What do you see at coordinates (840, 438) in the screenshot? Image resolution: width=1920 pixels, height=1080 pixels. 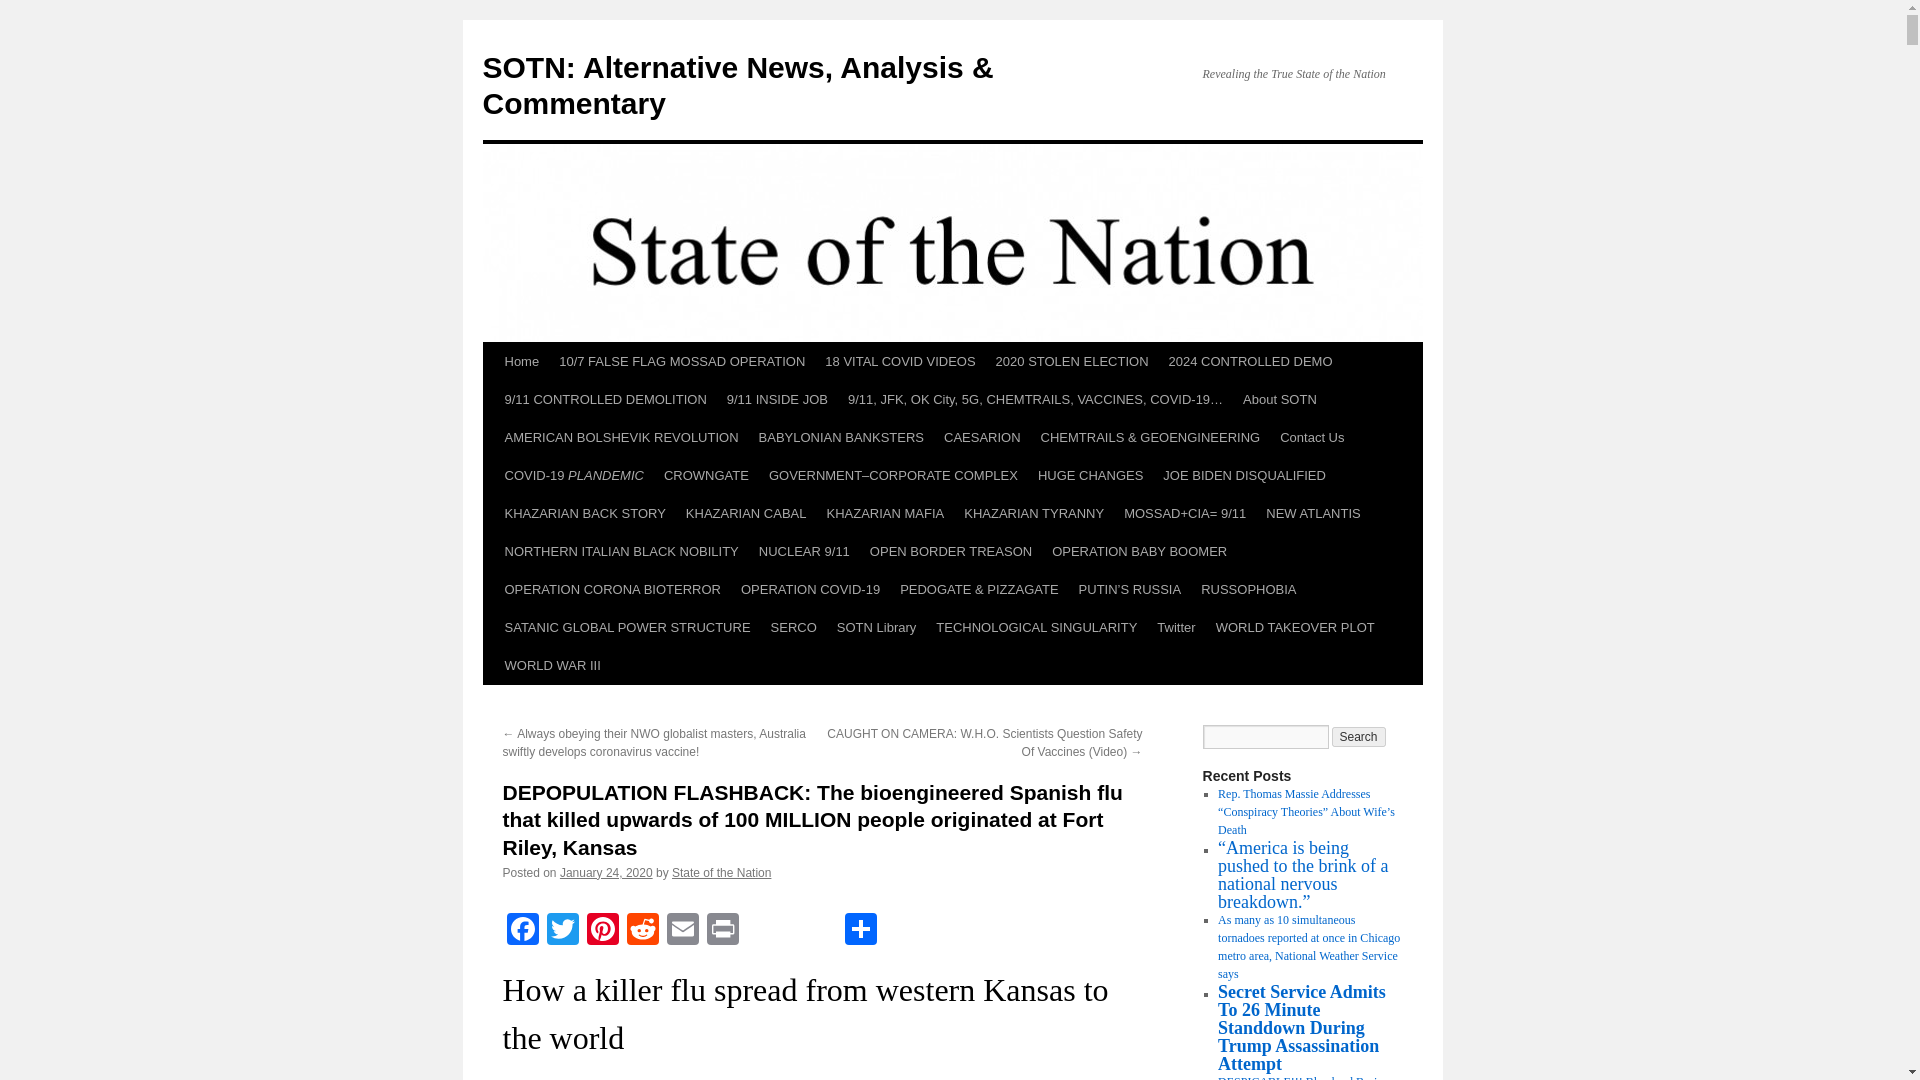 I see `BABYLONIAN BANKSTERS` at bounding box center [840, 438].